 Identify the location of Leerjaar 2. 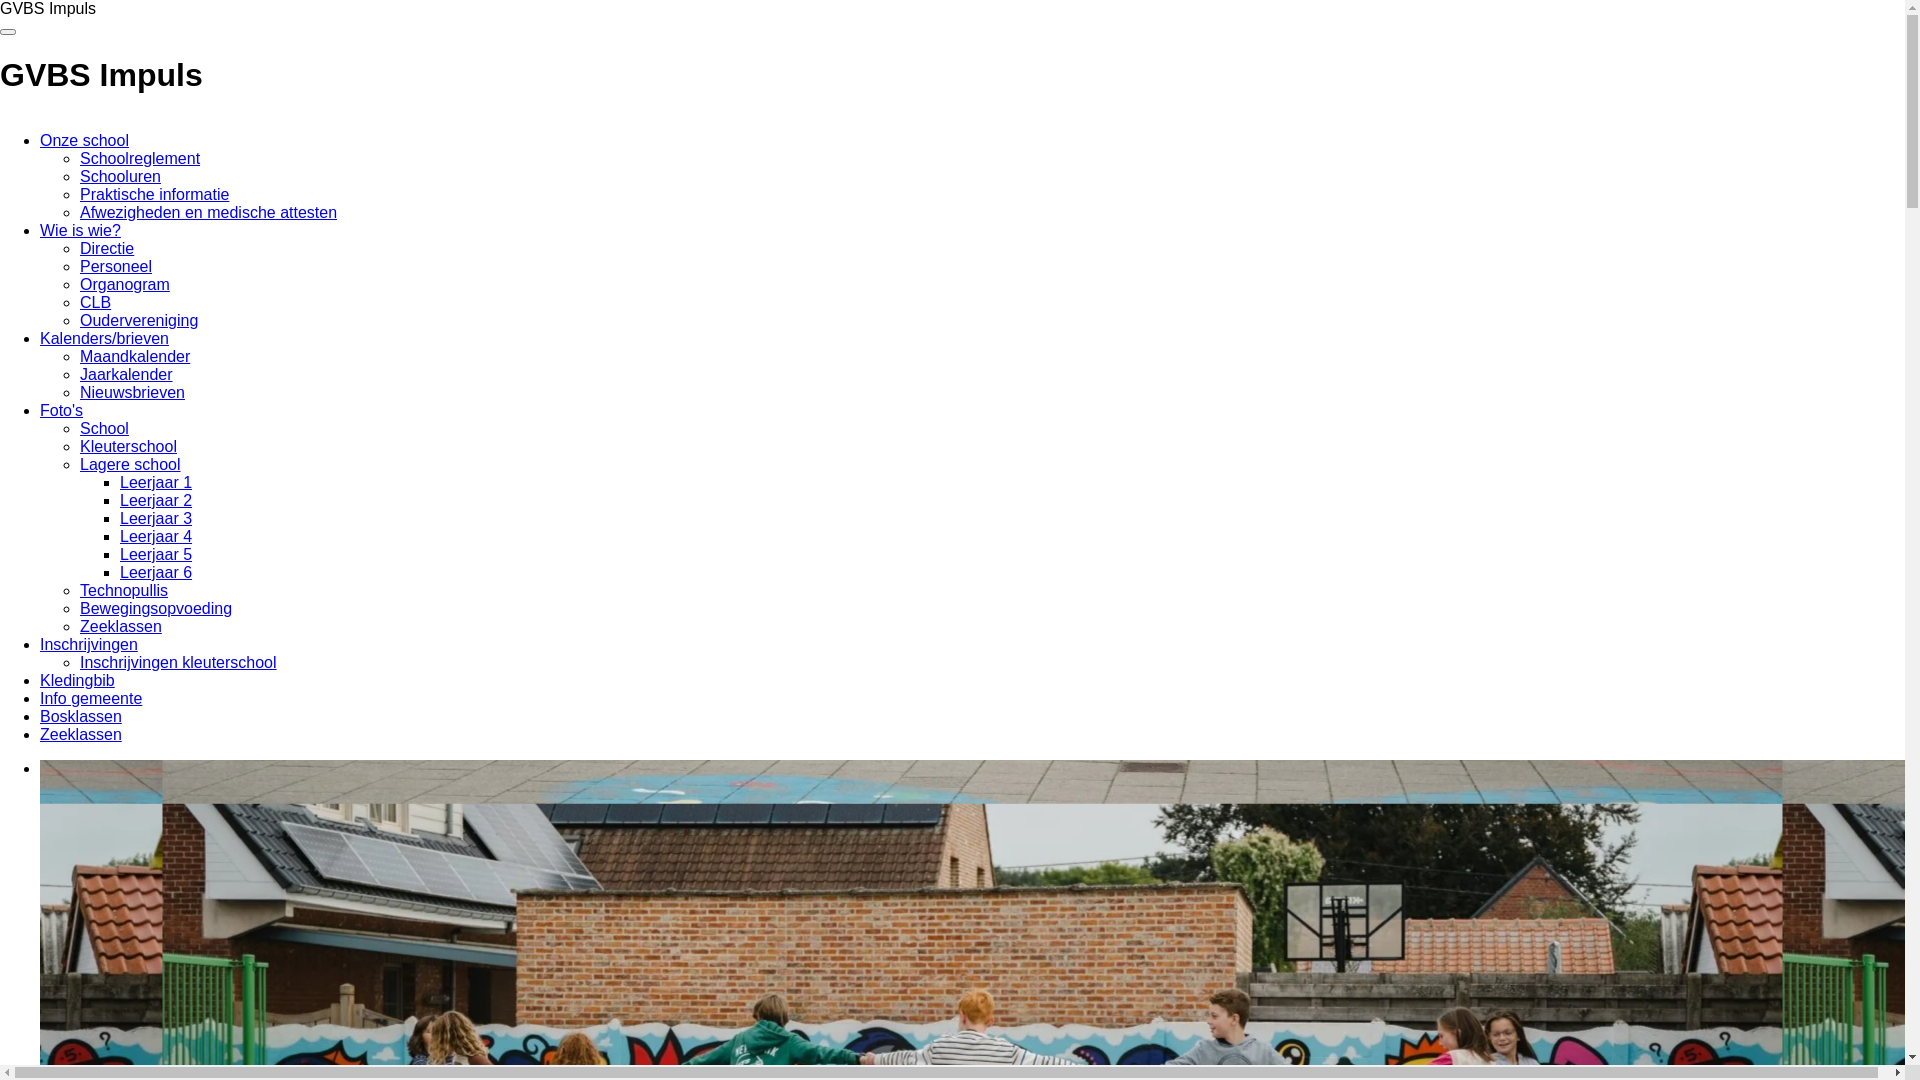
(156, 500).